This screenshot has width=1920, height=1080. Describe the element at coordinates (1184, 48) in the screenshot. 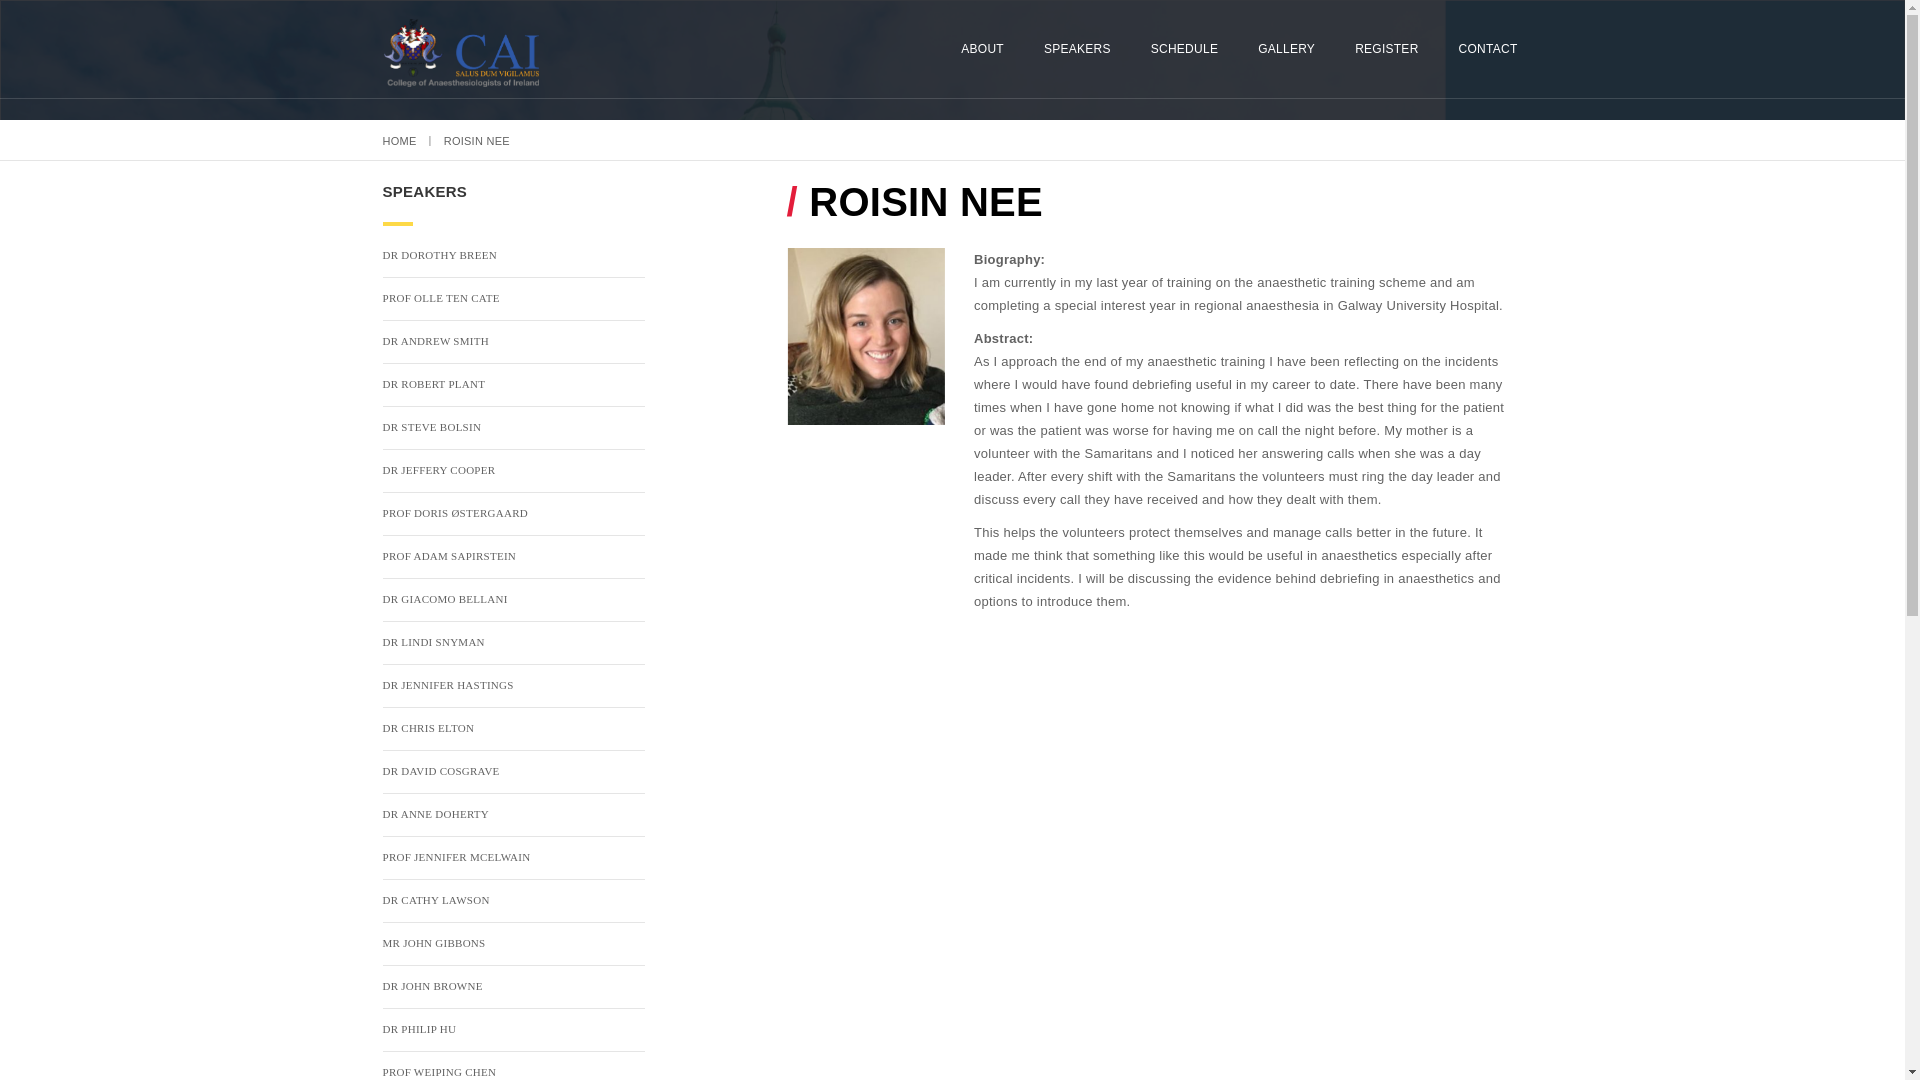

I see `SCHEDULE` at that location.